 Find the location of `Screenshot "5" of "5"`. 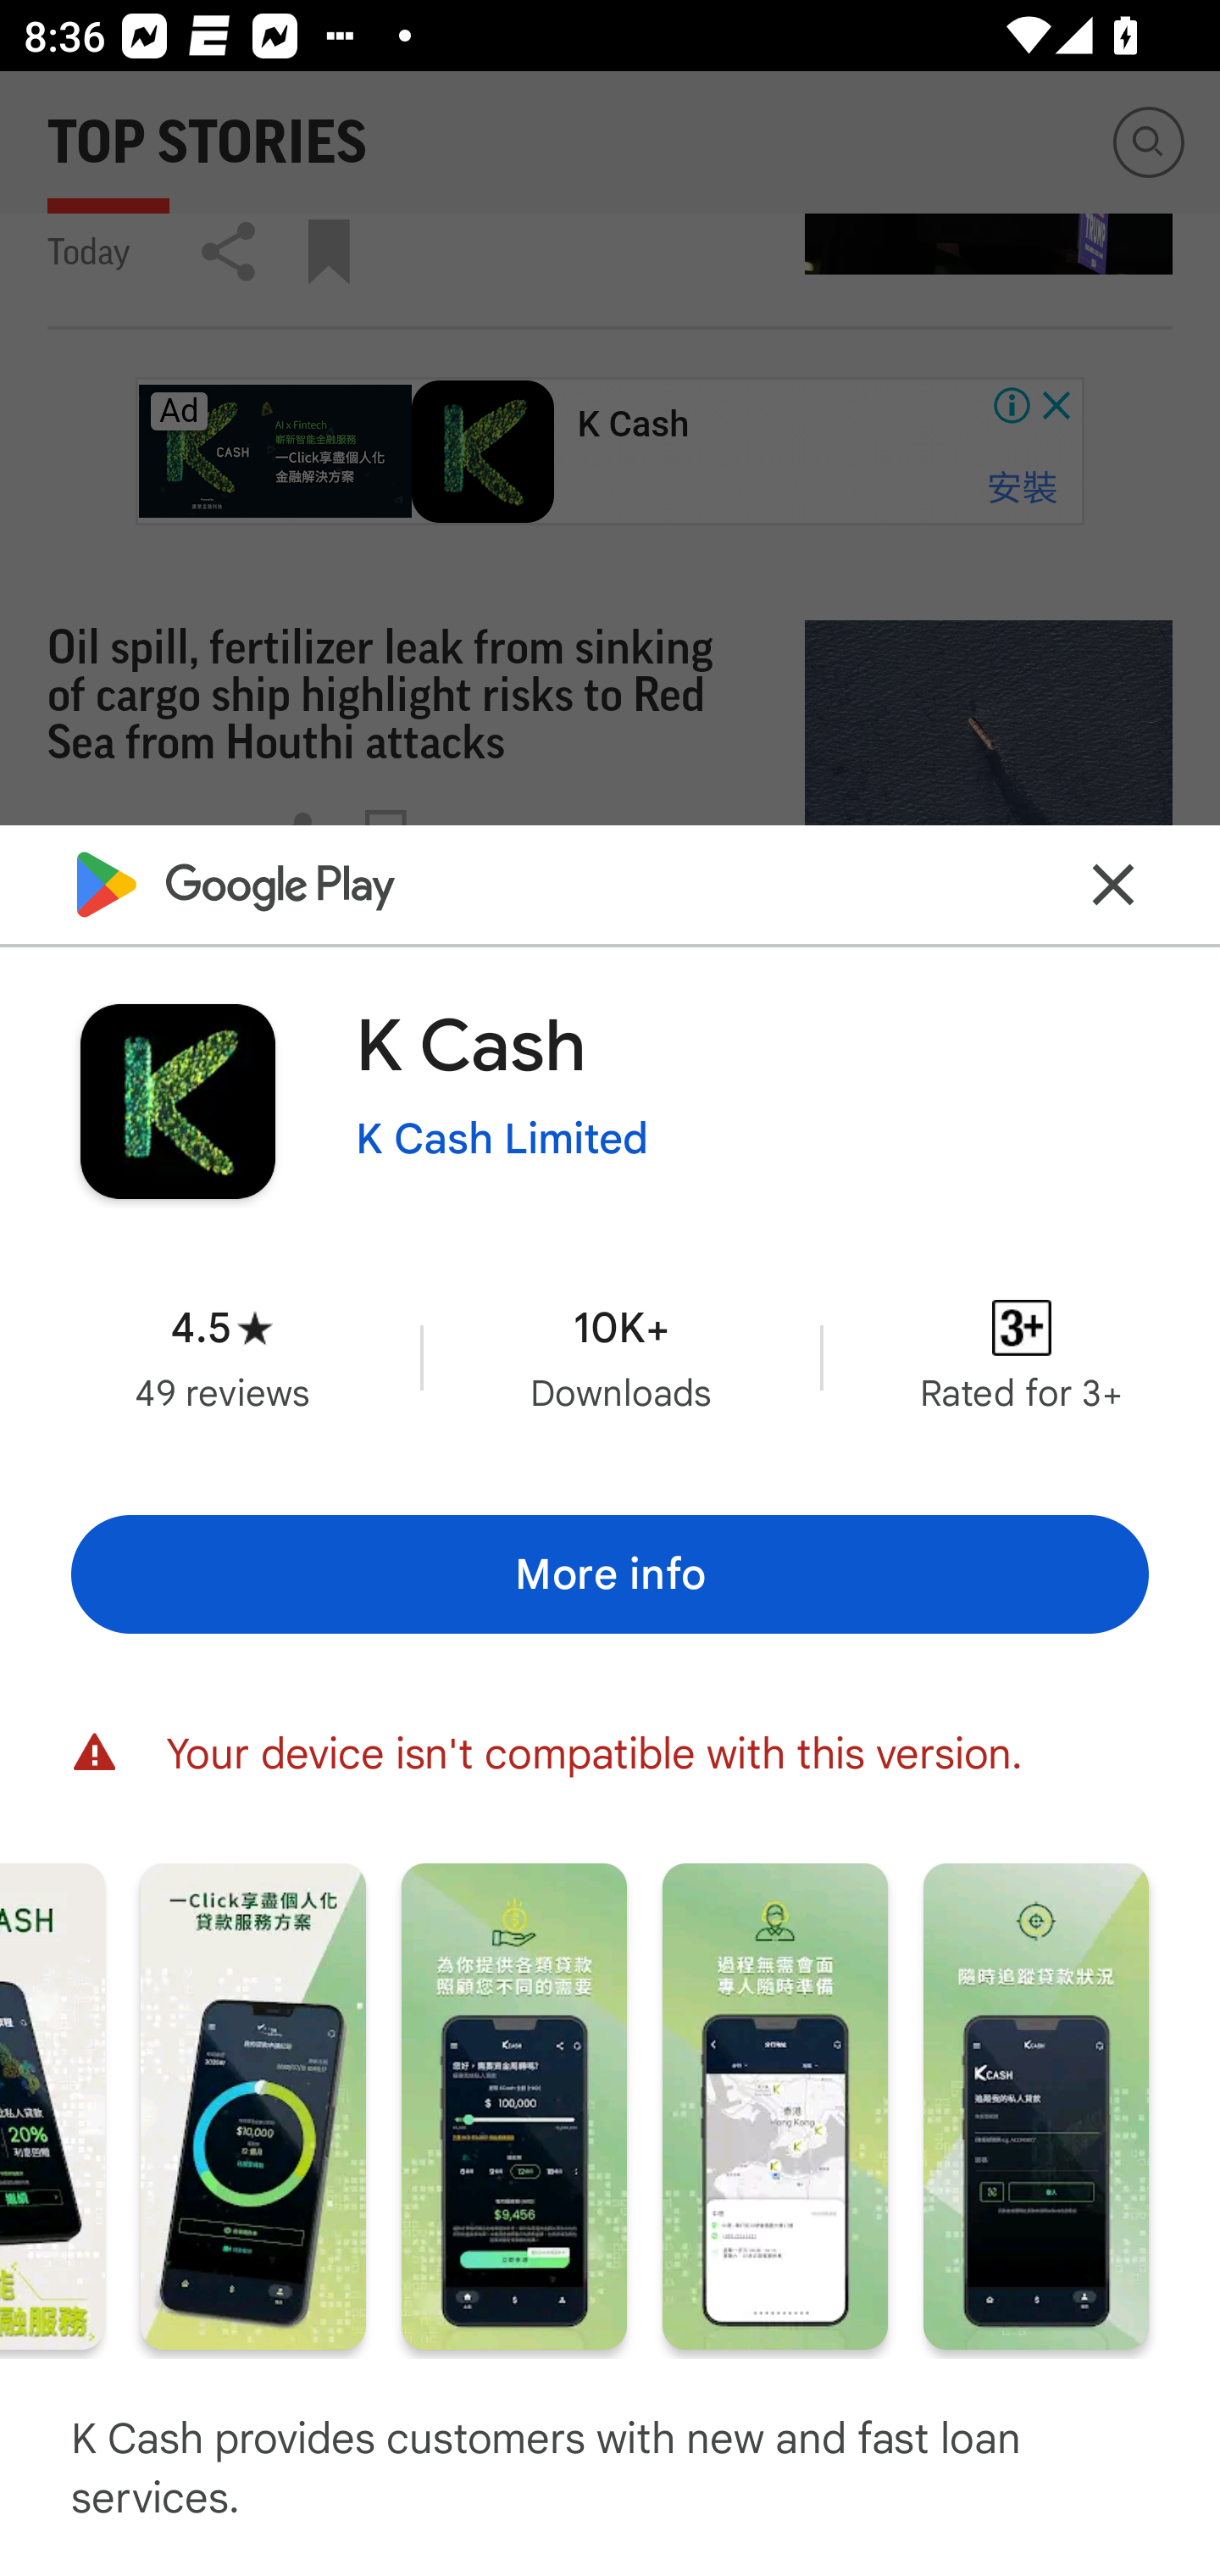

Screenshot "5" of "5" is located at coordinates (1036, 2105).